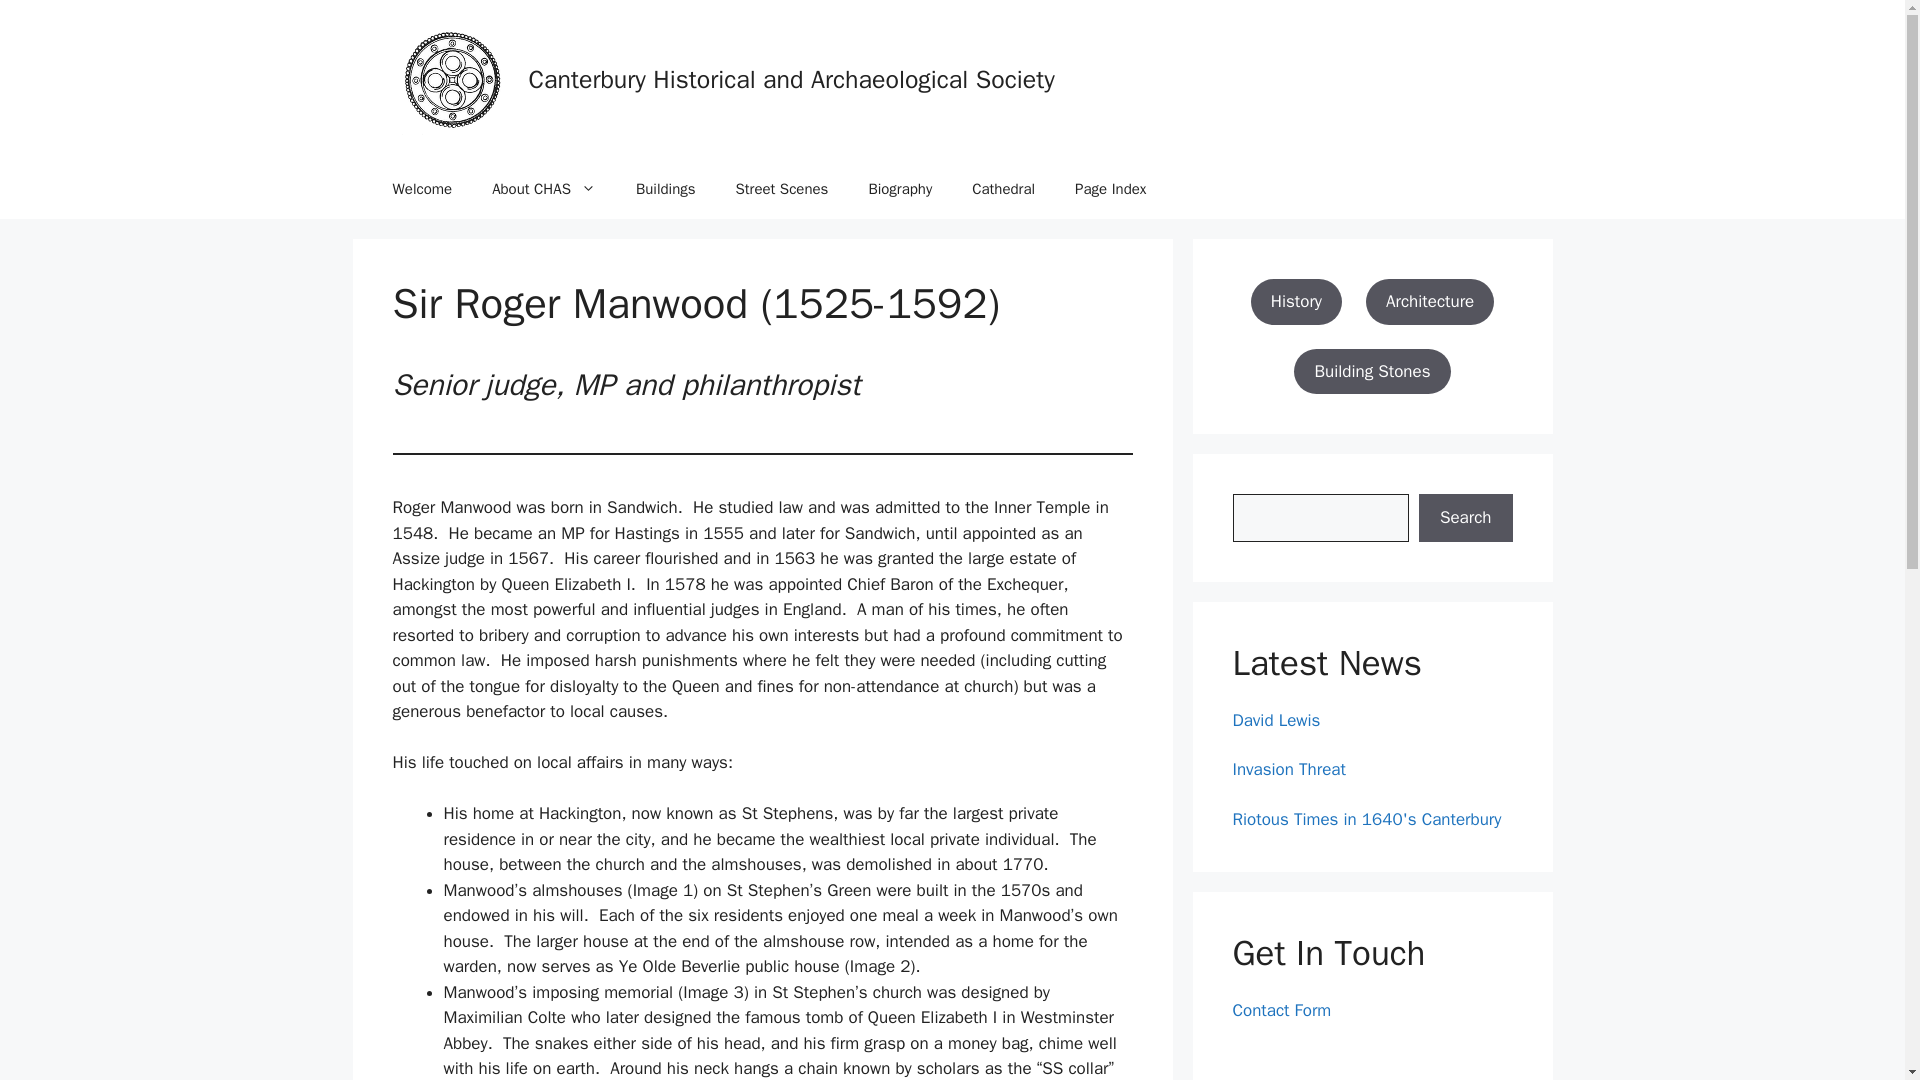 The height and width of the screenshot is (1080, 1920). I want to click on Search, so click(1465, 518).